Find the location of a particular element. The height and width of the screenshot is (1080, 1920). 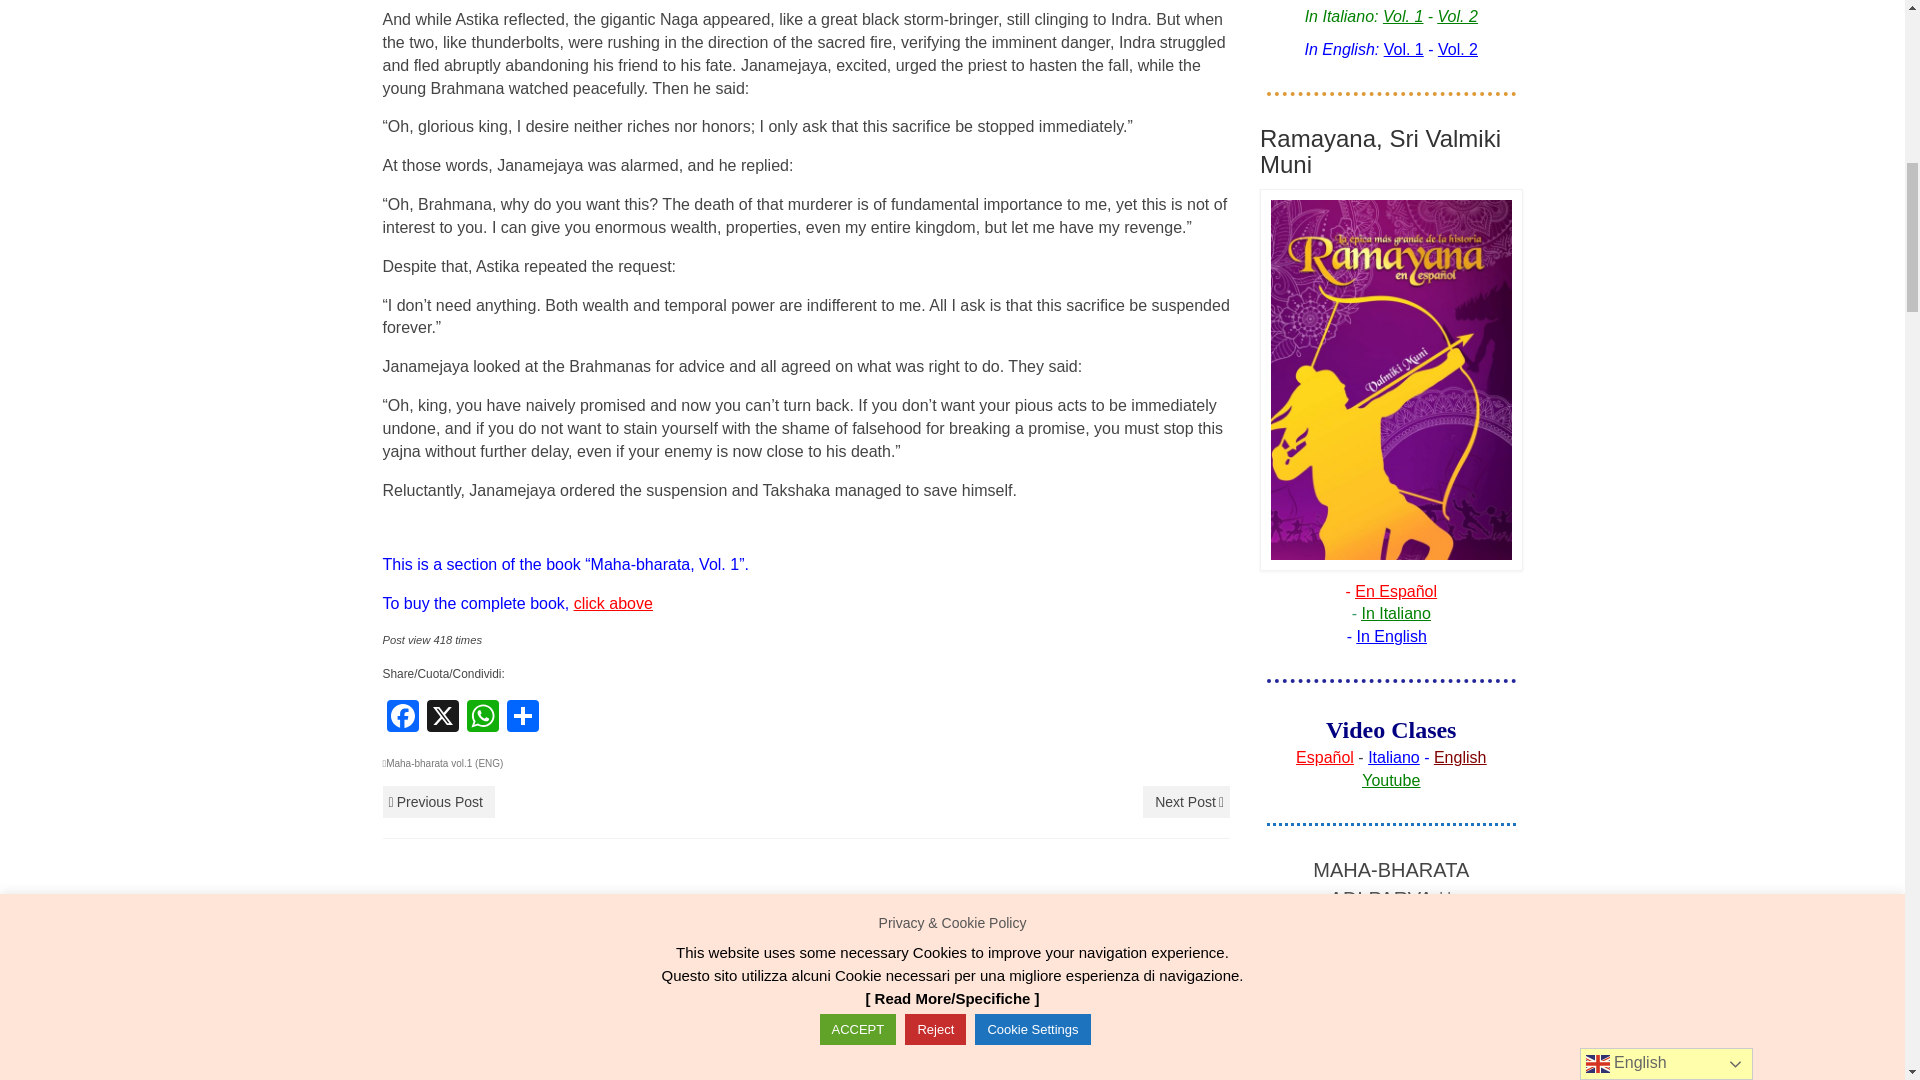

Code Block is located at coordinates (620, 1077).